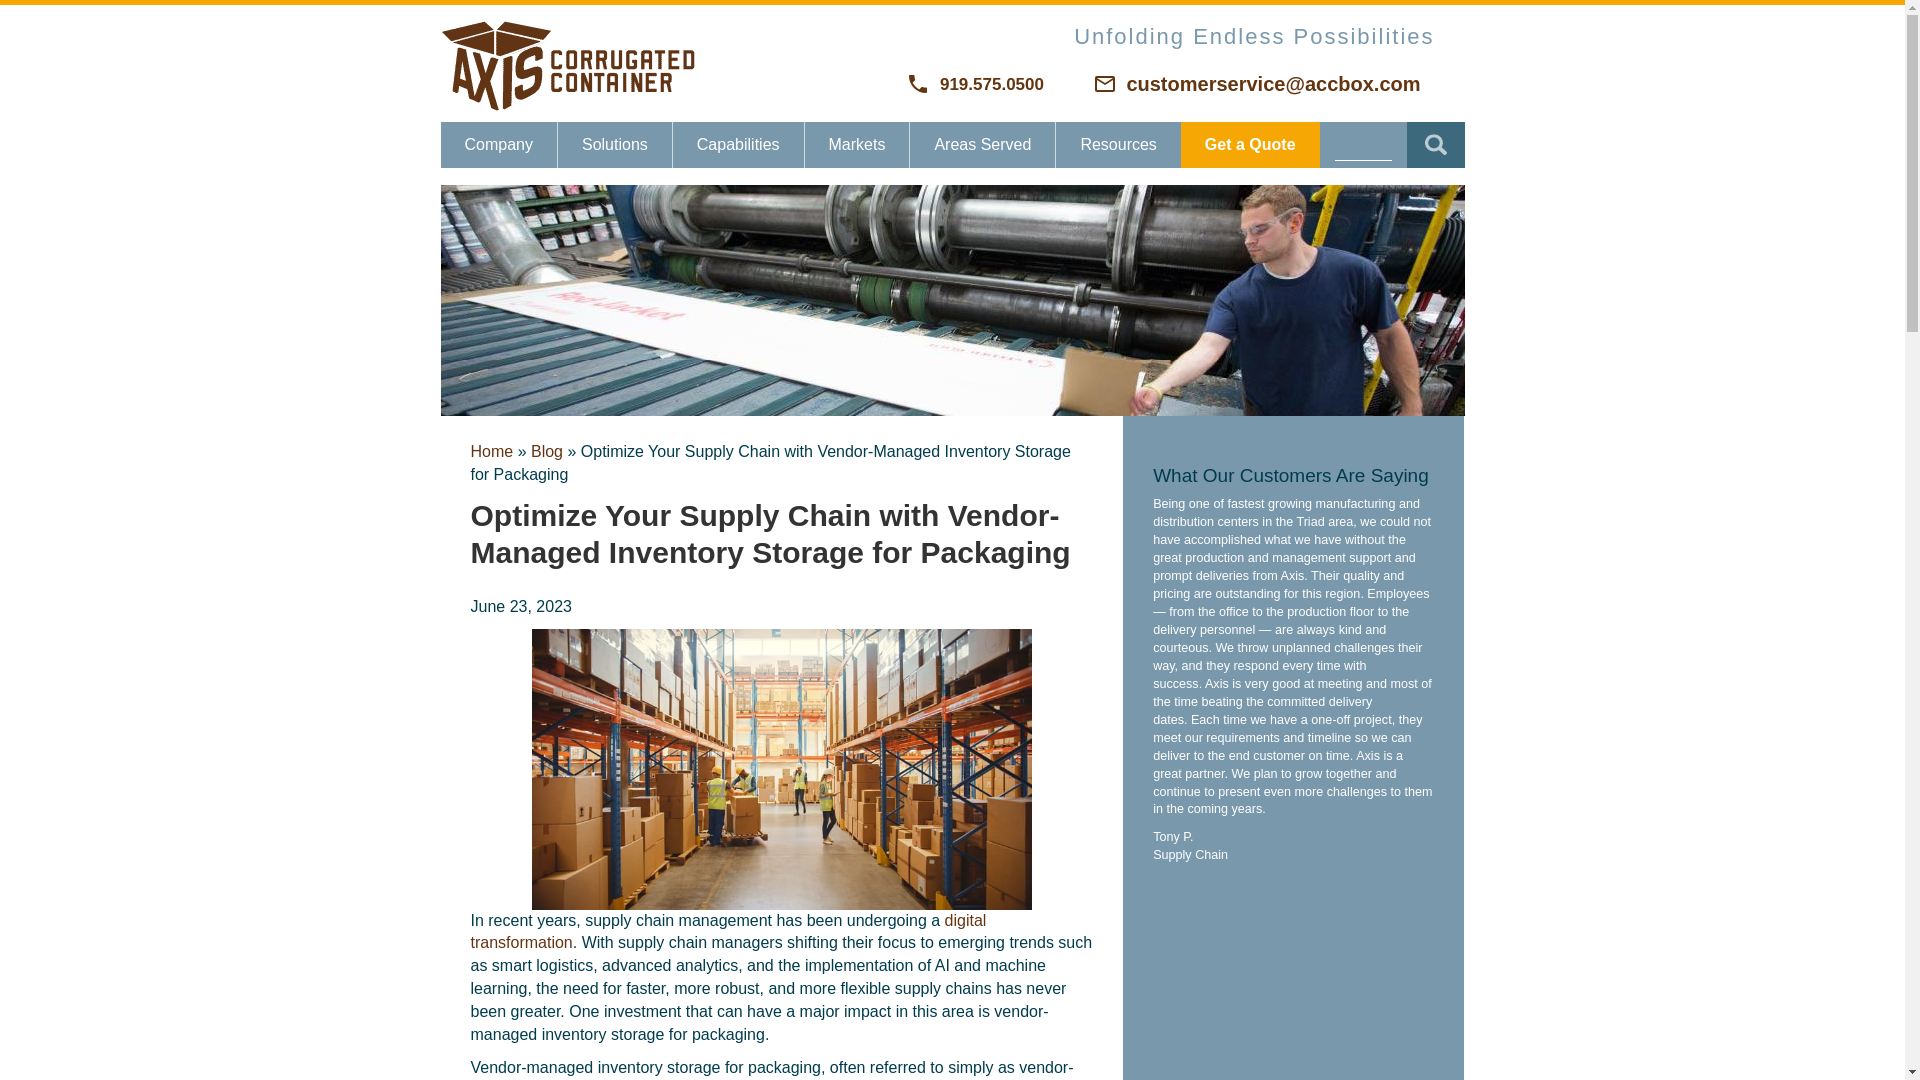 Image resolution: width=1920 pixels, height=1080 pixels. I want to click on Solutions, so click(615, 145).